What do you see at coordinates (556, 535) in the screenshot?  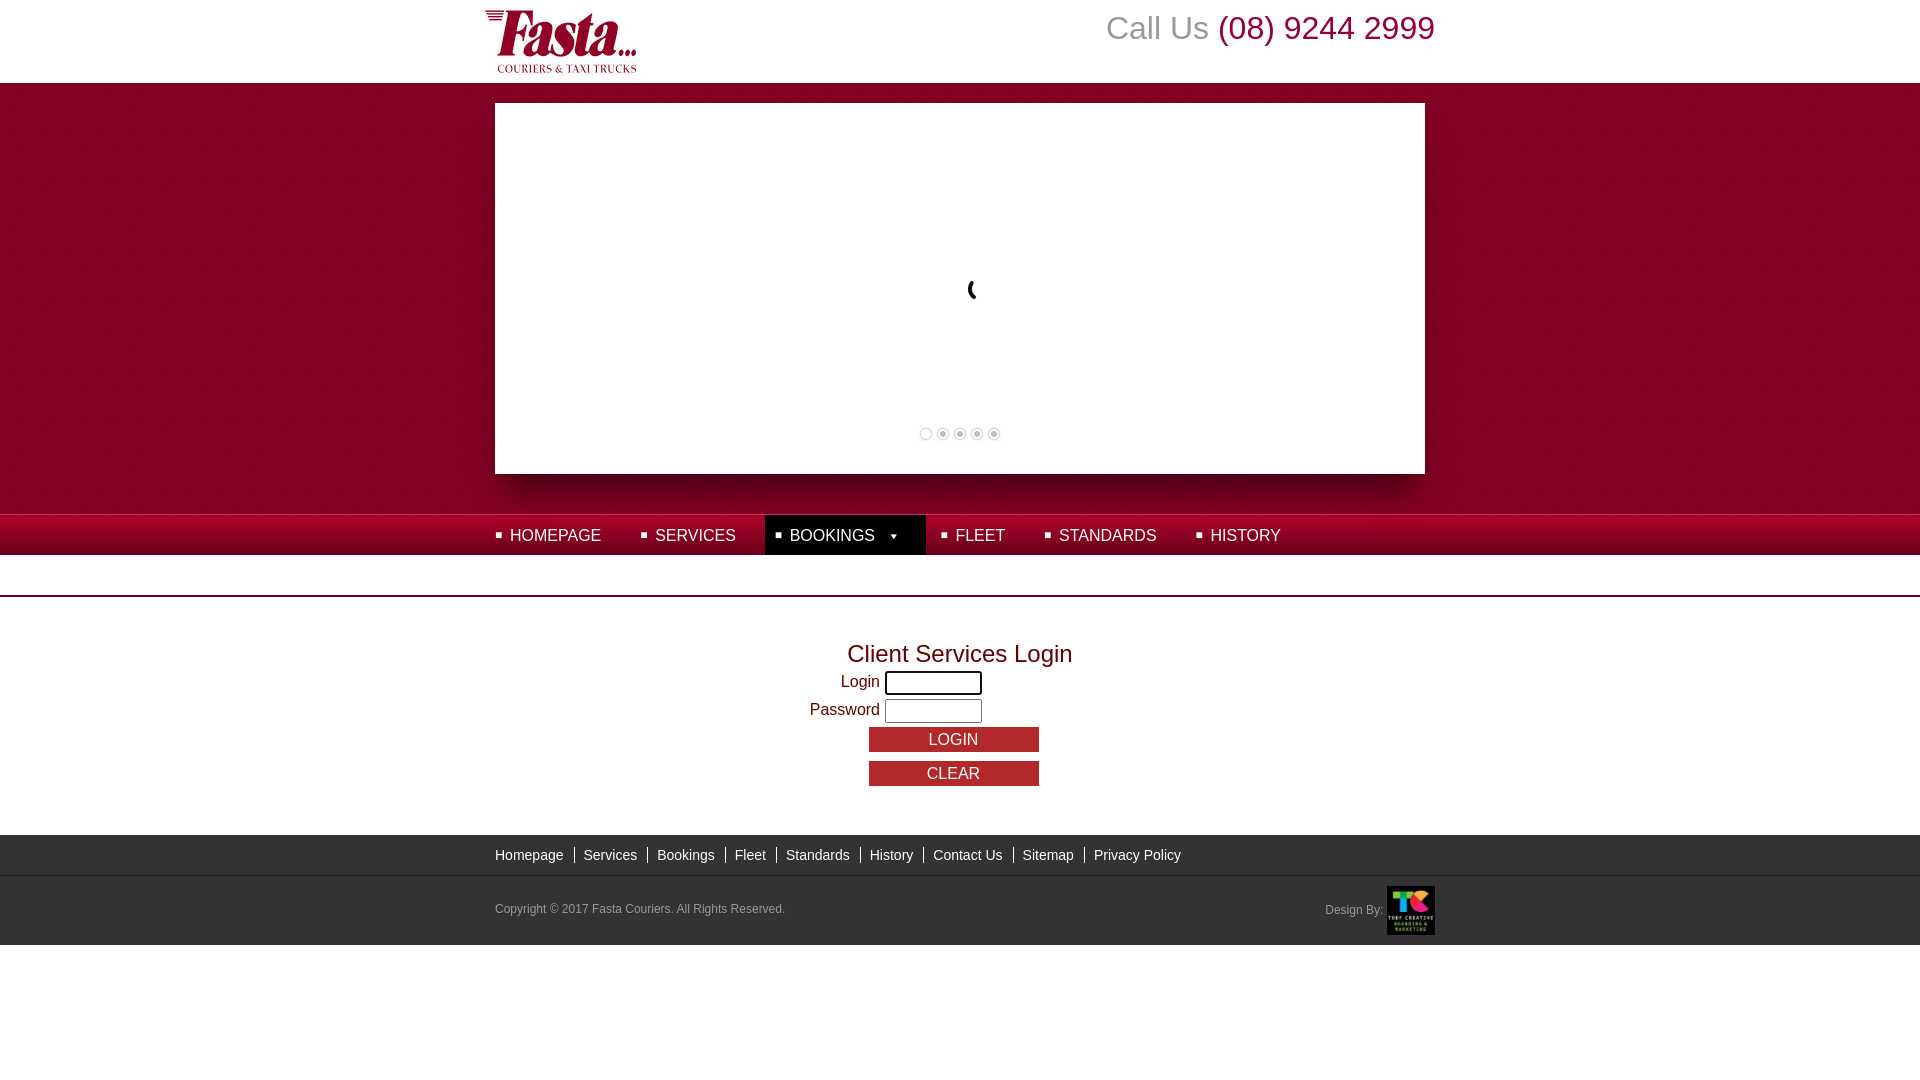 I see `HOMEPAGE` at bounding box center [556, 535].